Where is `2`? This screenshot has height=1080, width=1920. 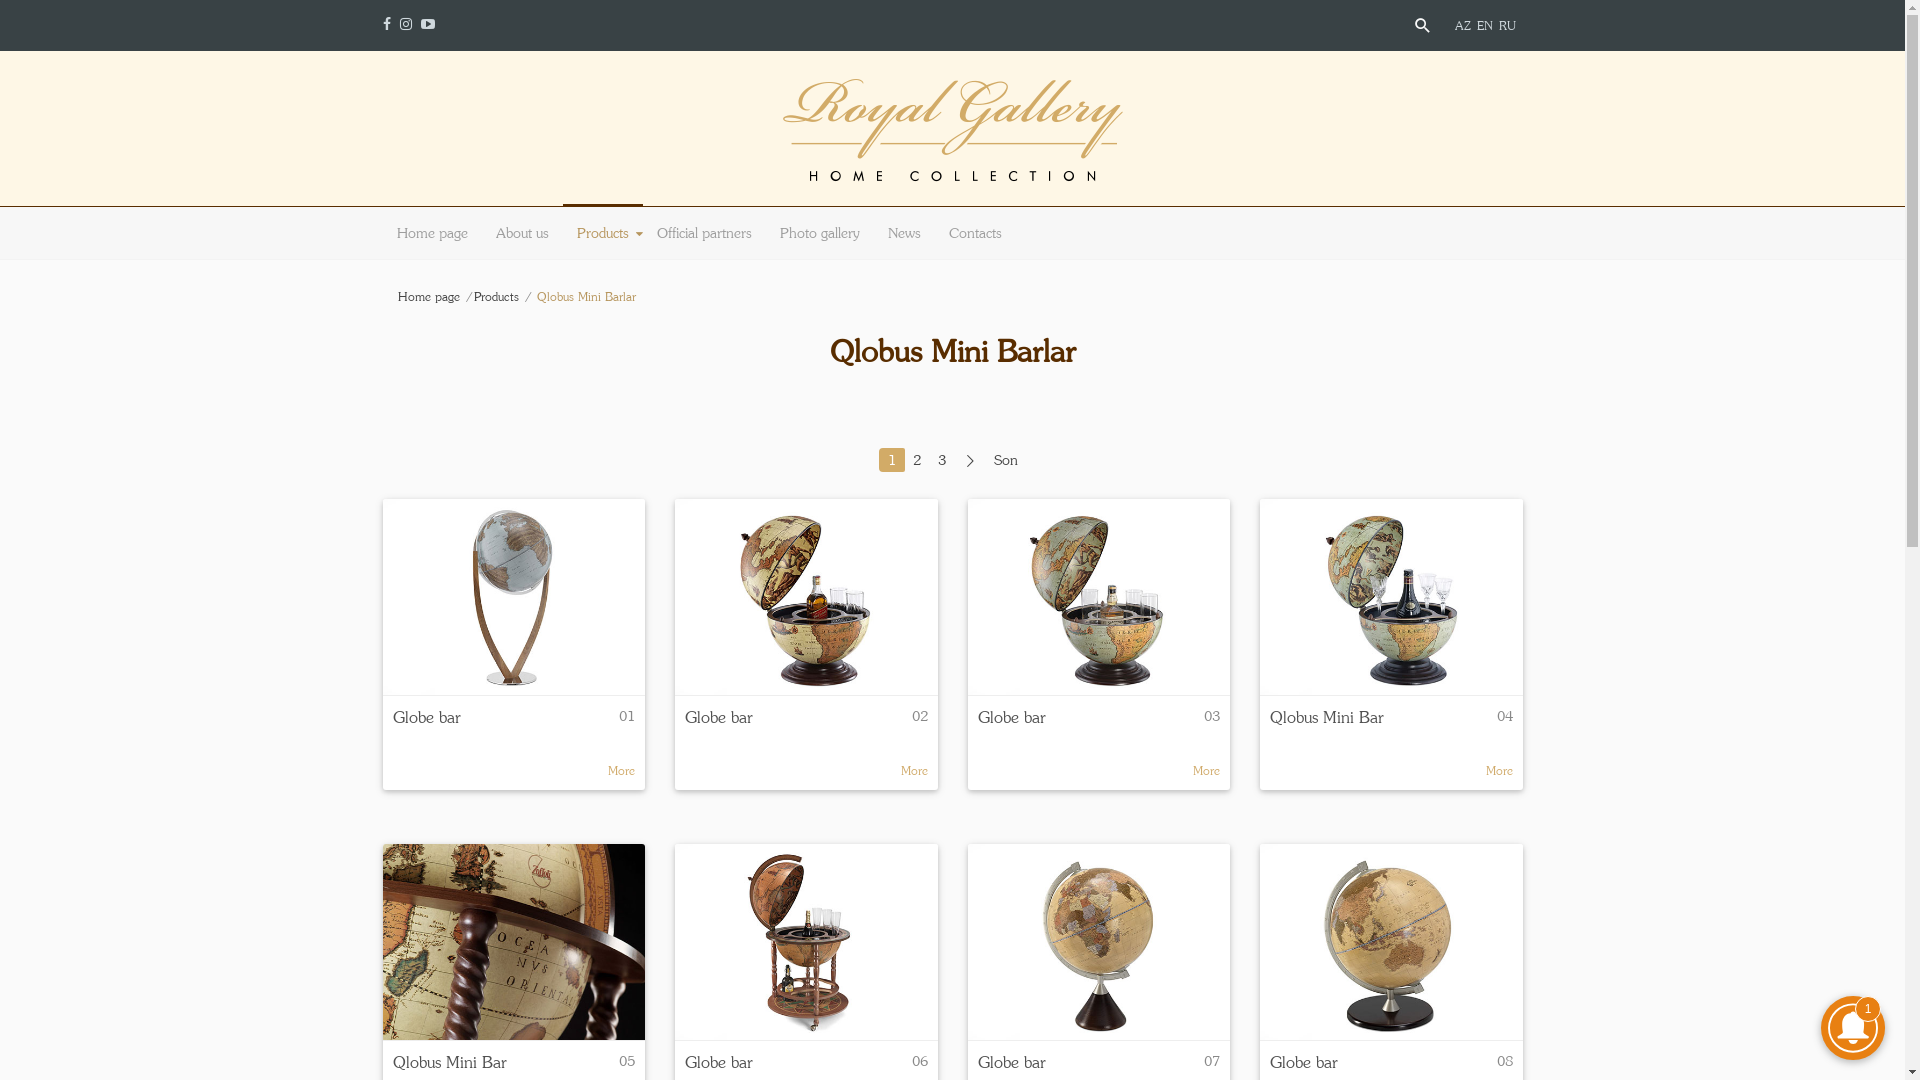
2 is located at coordinates (917, 460).